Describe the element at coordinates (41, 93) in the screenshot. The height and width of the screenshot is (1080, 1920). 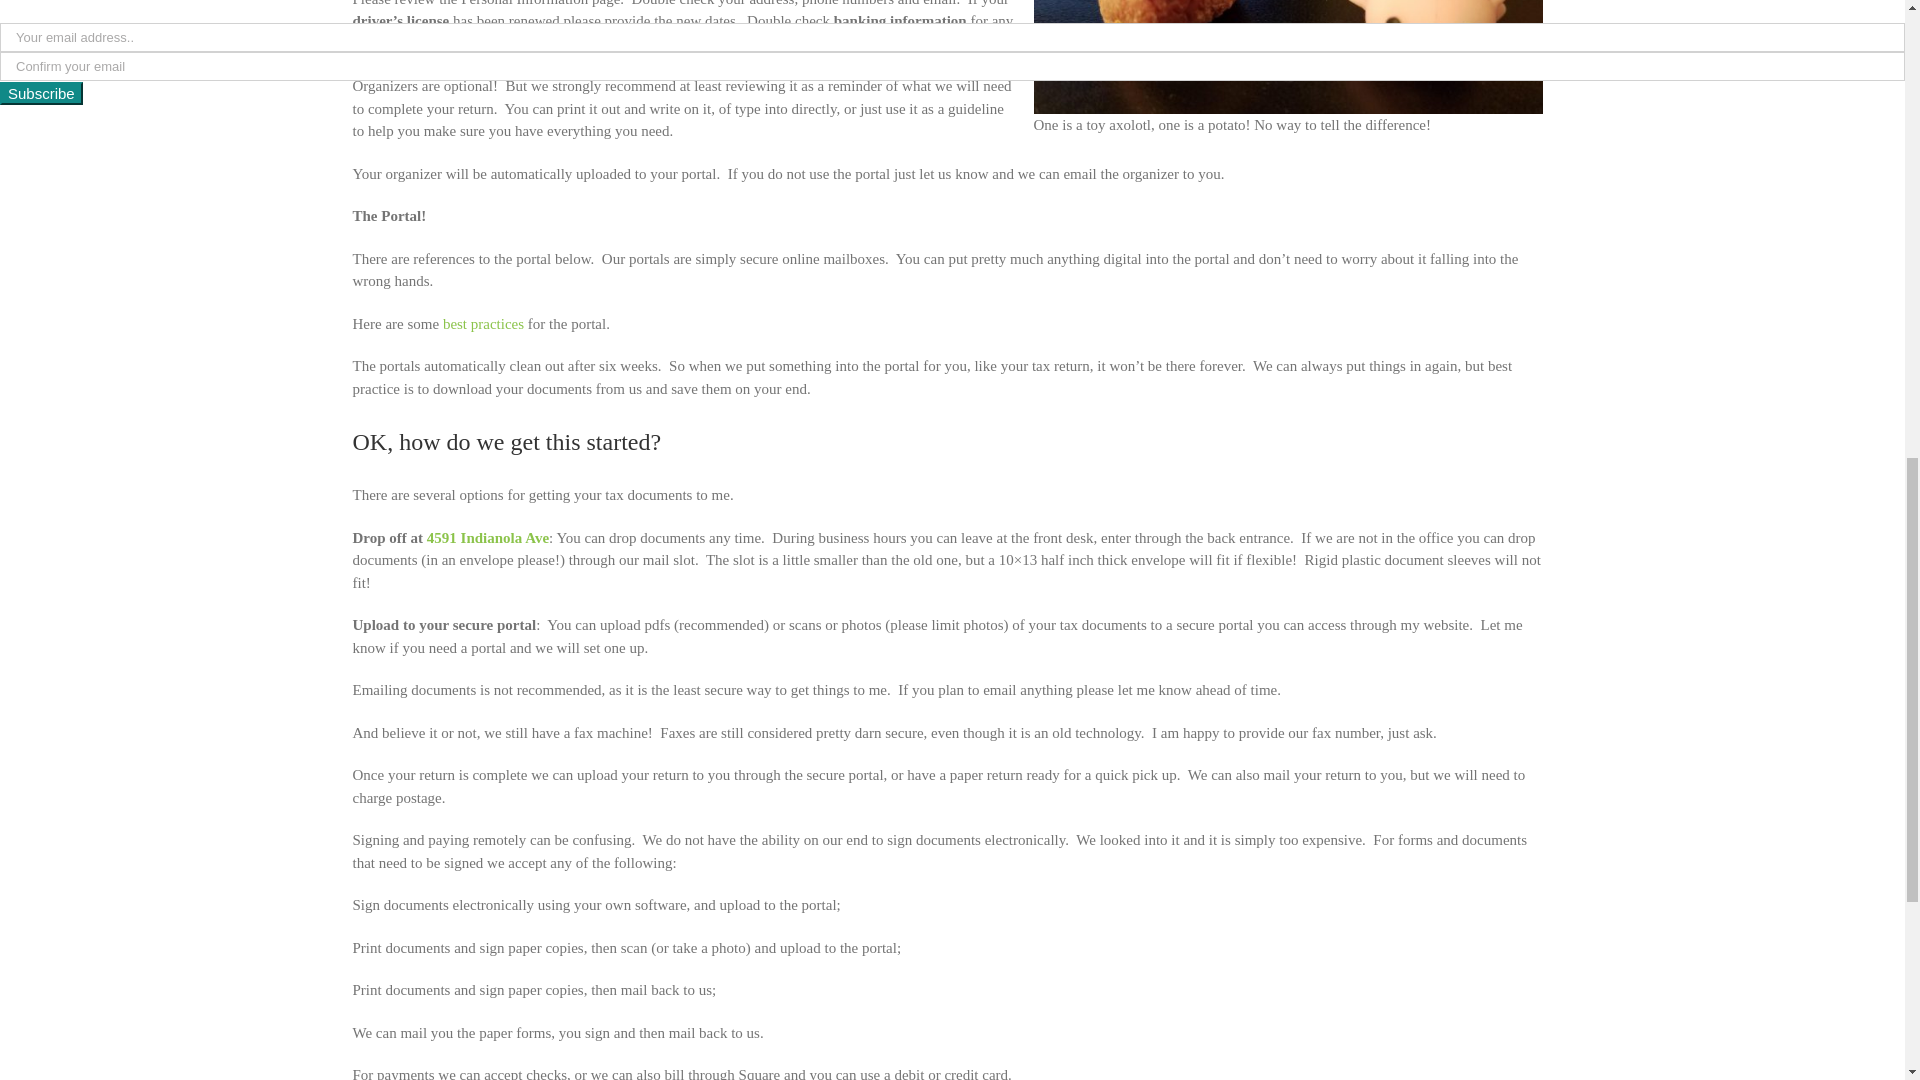
I see `Subscribe` at that location.